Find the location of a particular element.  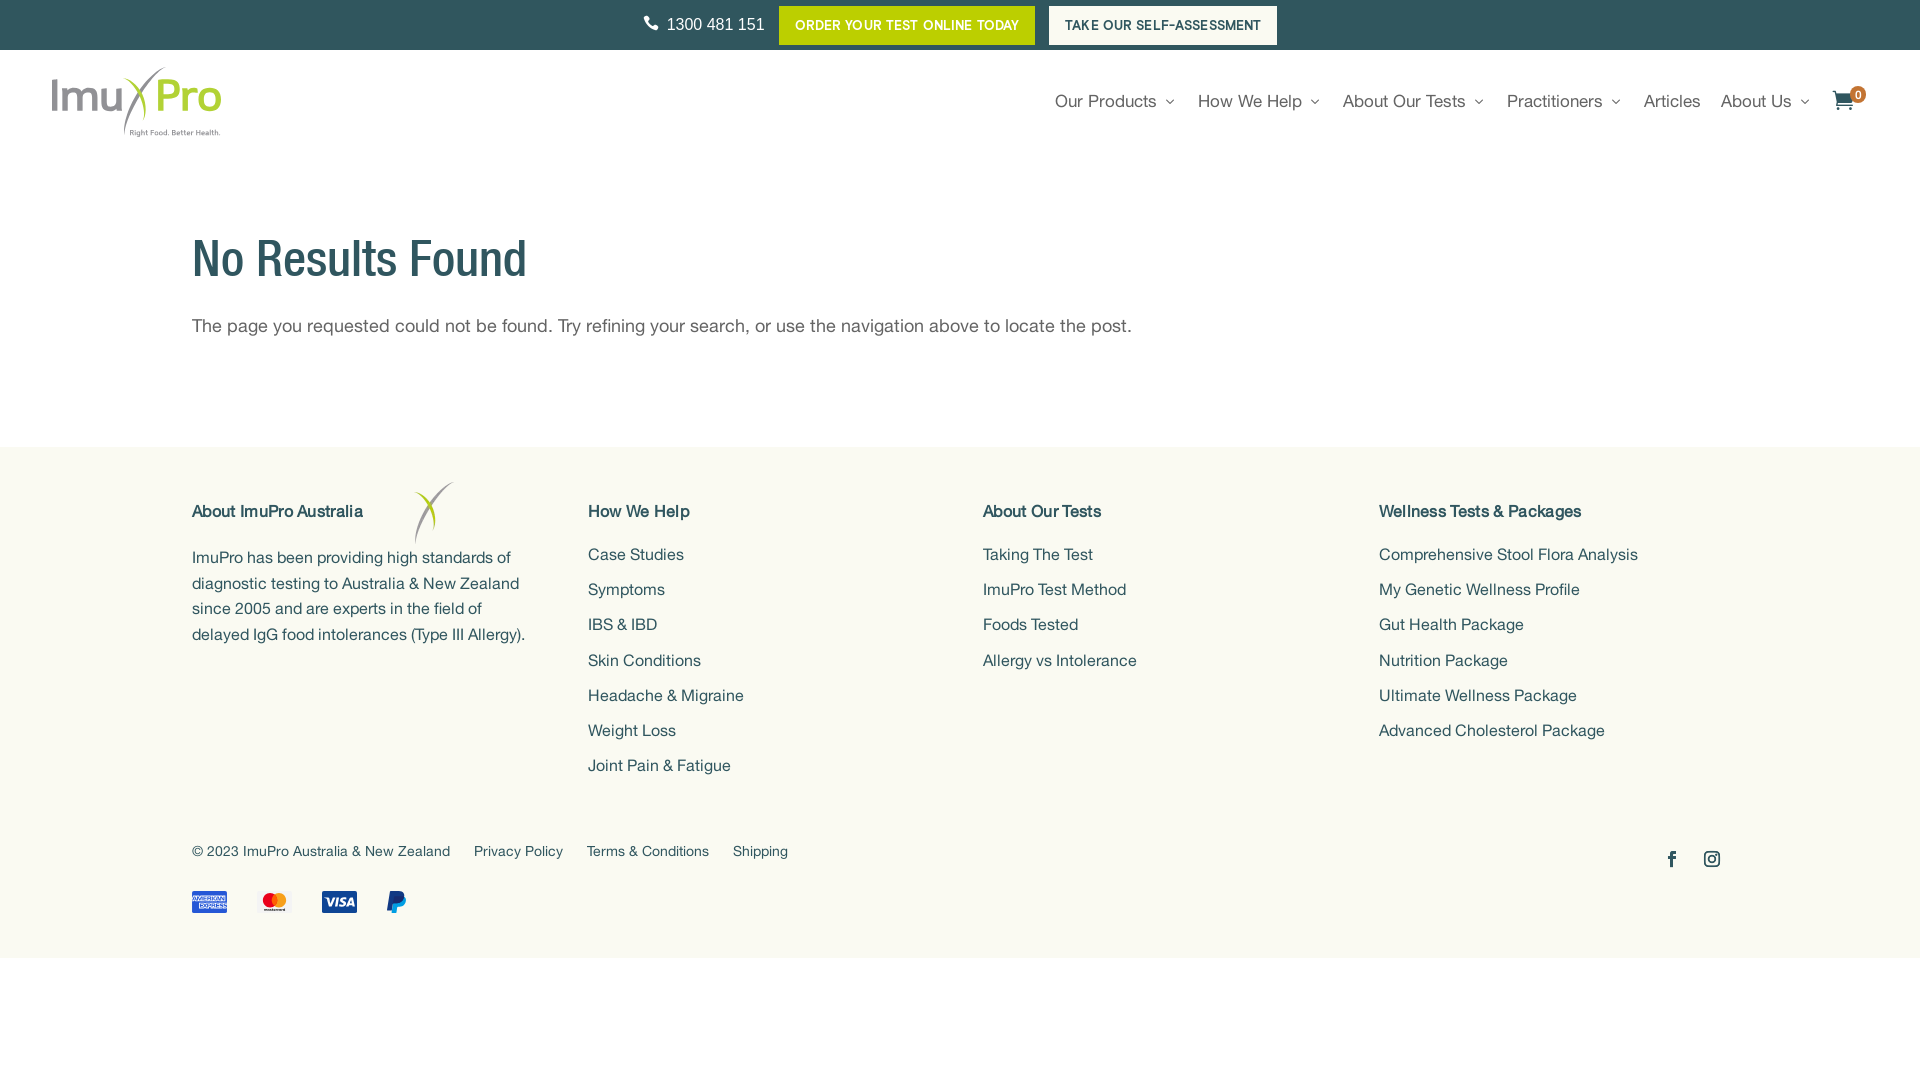

Nutrition Package is located at coordinates (1444, 661).